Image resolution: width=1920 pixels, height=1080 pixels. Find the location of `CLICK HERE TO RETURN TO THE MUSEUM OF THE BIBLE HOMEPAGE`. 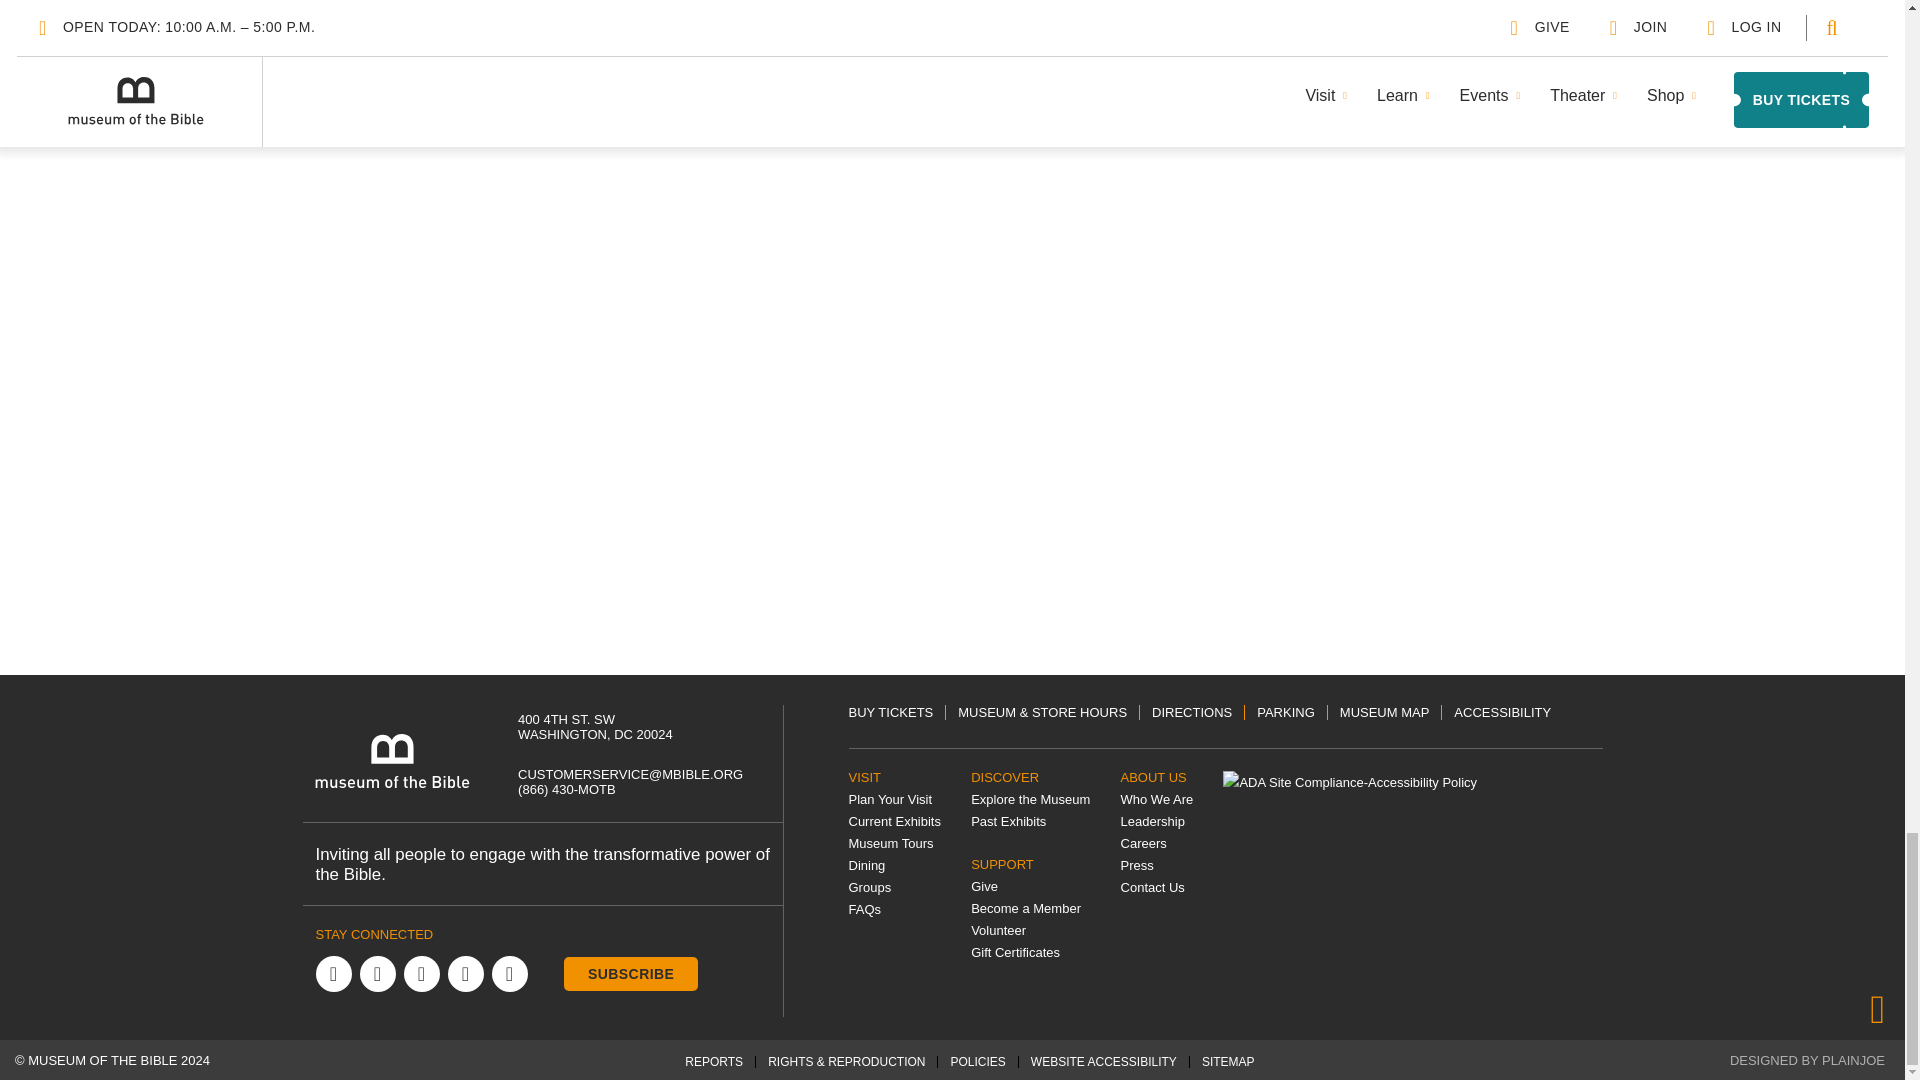

CLICK HERE TO RETURN TO THE MUSEUM OF THE BIBLE HOMEPAGE is located at coordinates (391, 761).